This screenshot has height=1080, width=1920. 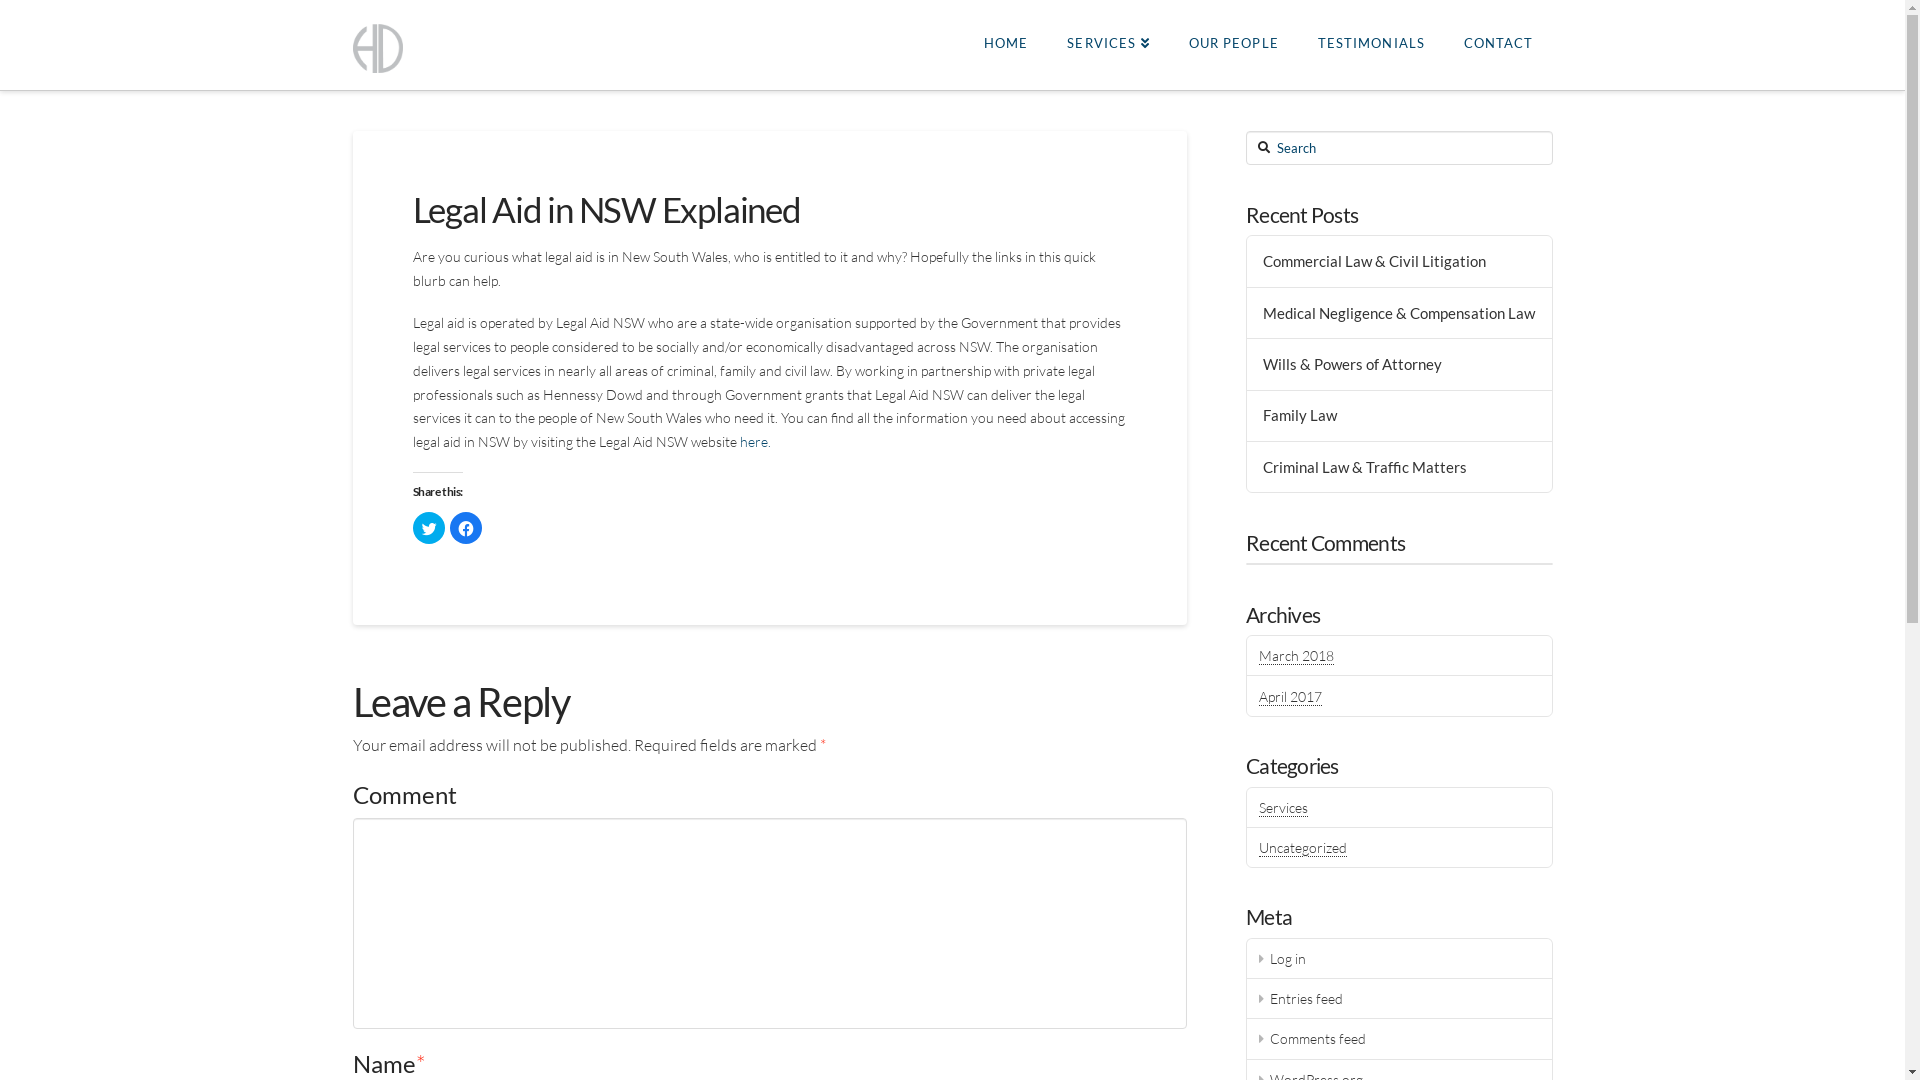 What do you see at coordinates (1234, 45) in the screenshot?
I see `OUR PEOPLE` at bounding box center [1234, 45].